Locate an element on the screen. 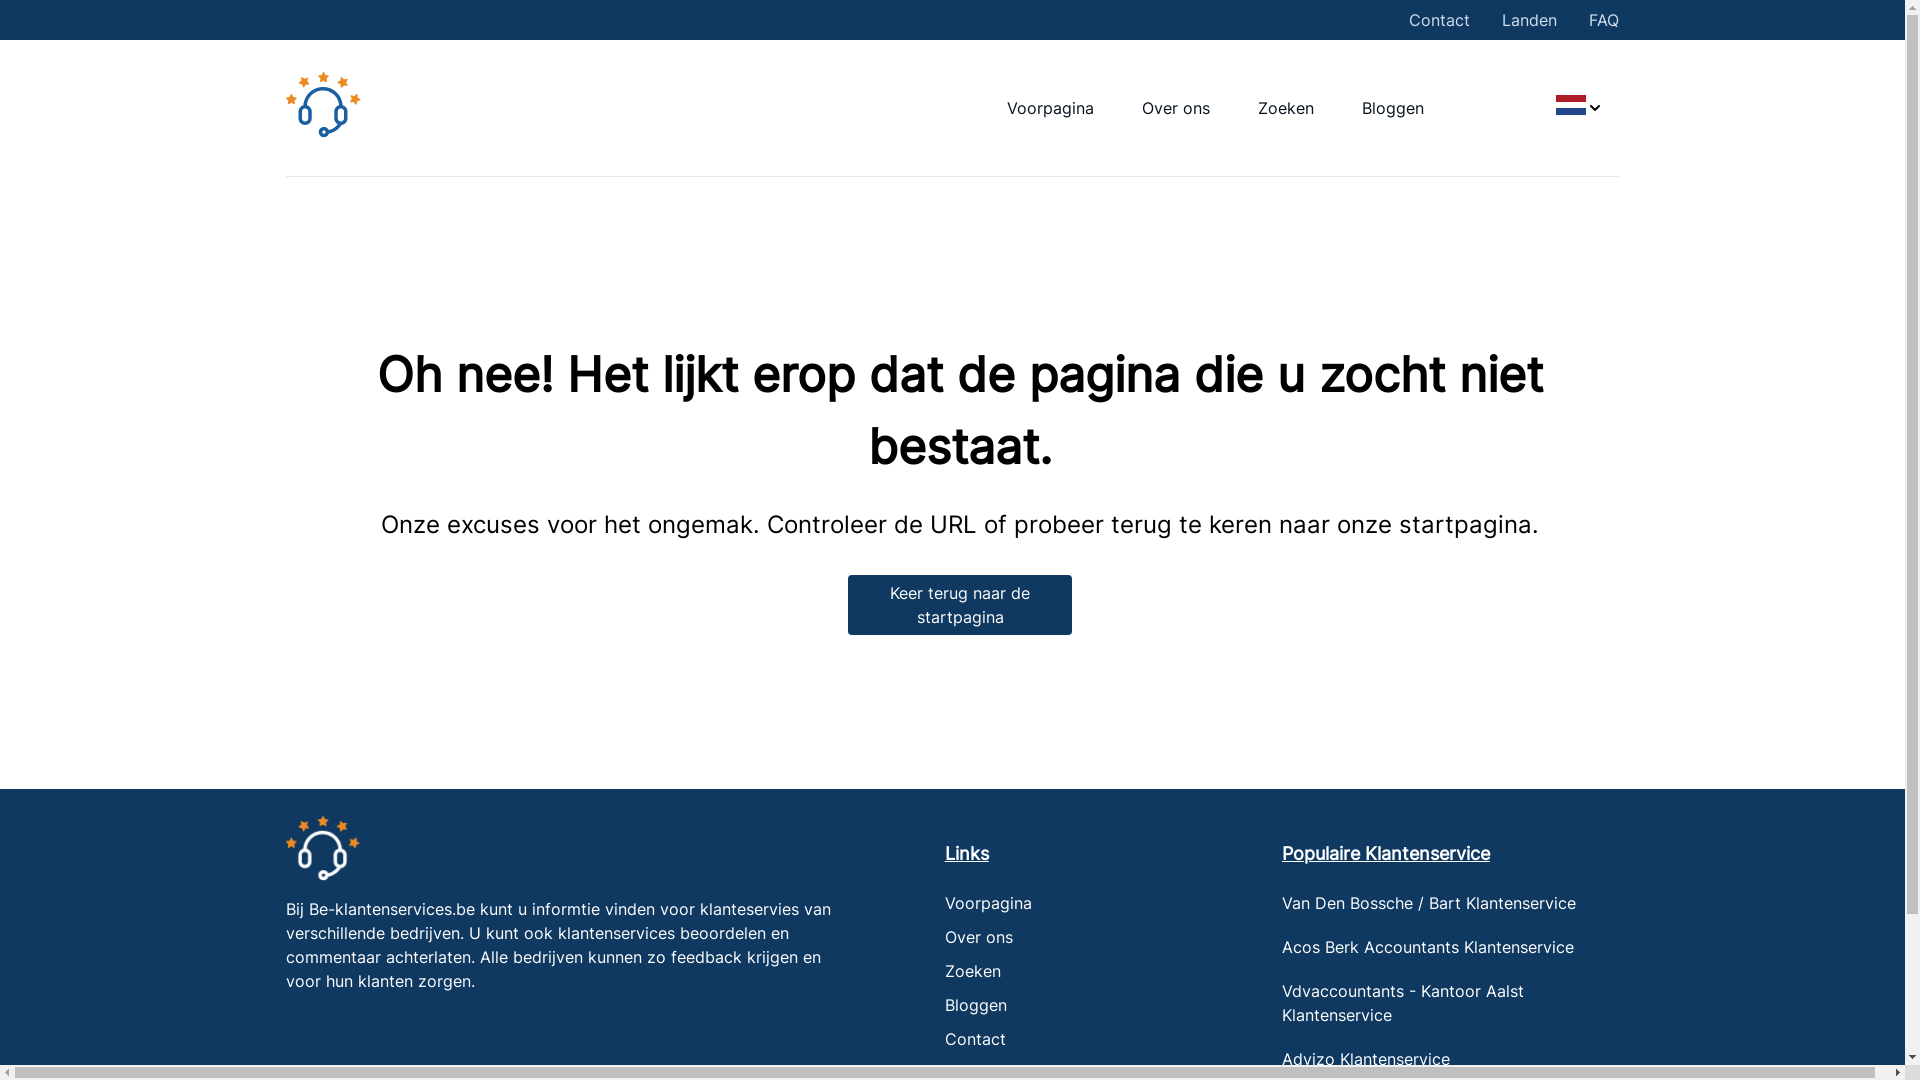 The image size is (1920, 1080). Voorpagina is located at coordinates (1050, 108).